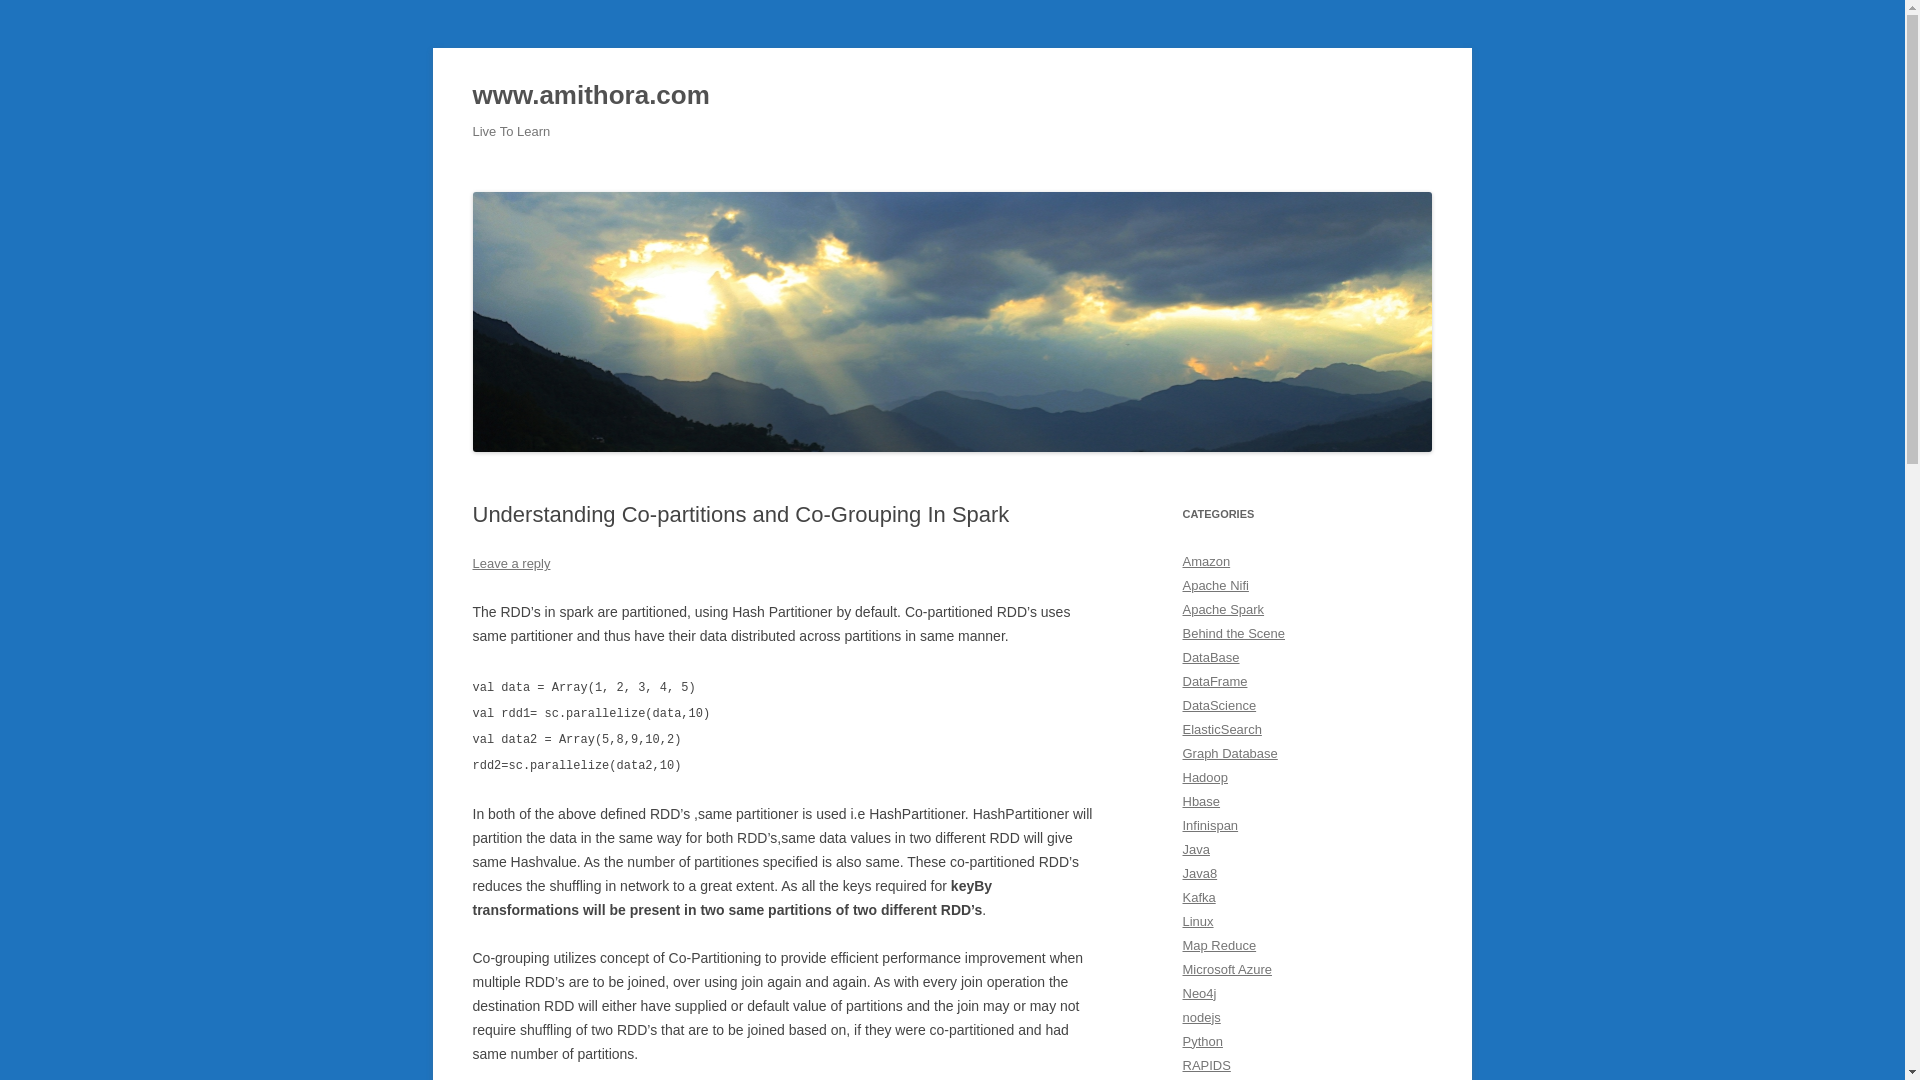 The width and height of the screenshot is (1920, 1080). What do you see at coordinates (1222, 608) in the screenshot?
I see `Apache Spark` at bounding box center [1222, 608].